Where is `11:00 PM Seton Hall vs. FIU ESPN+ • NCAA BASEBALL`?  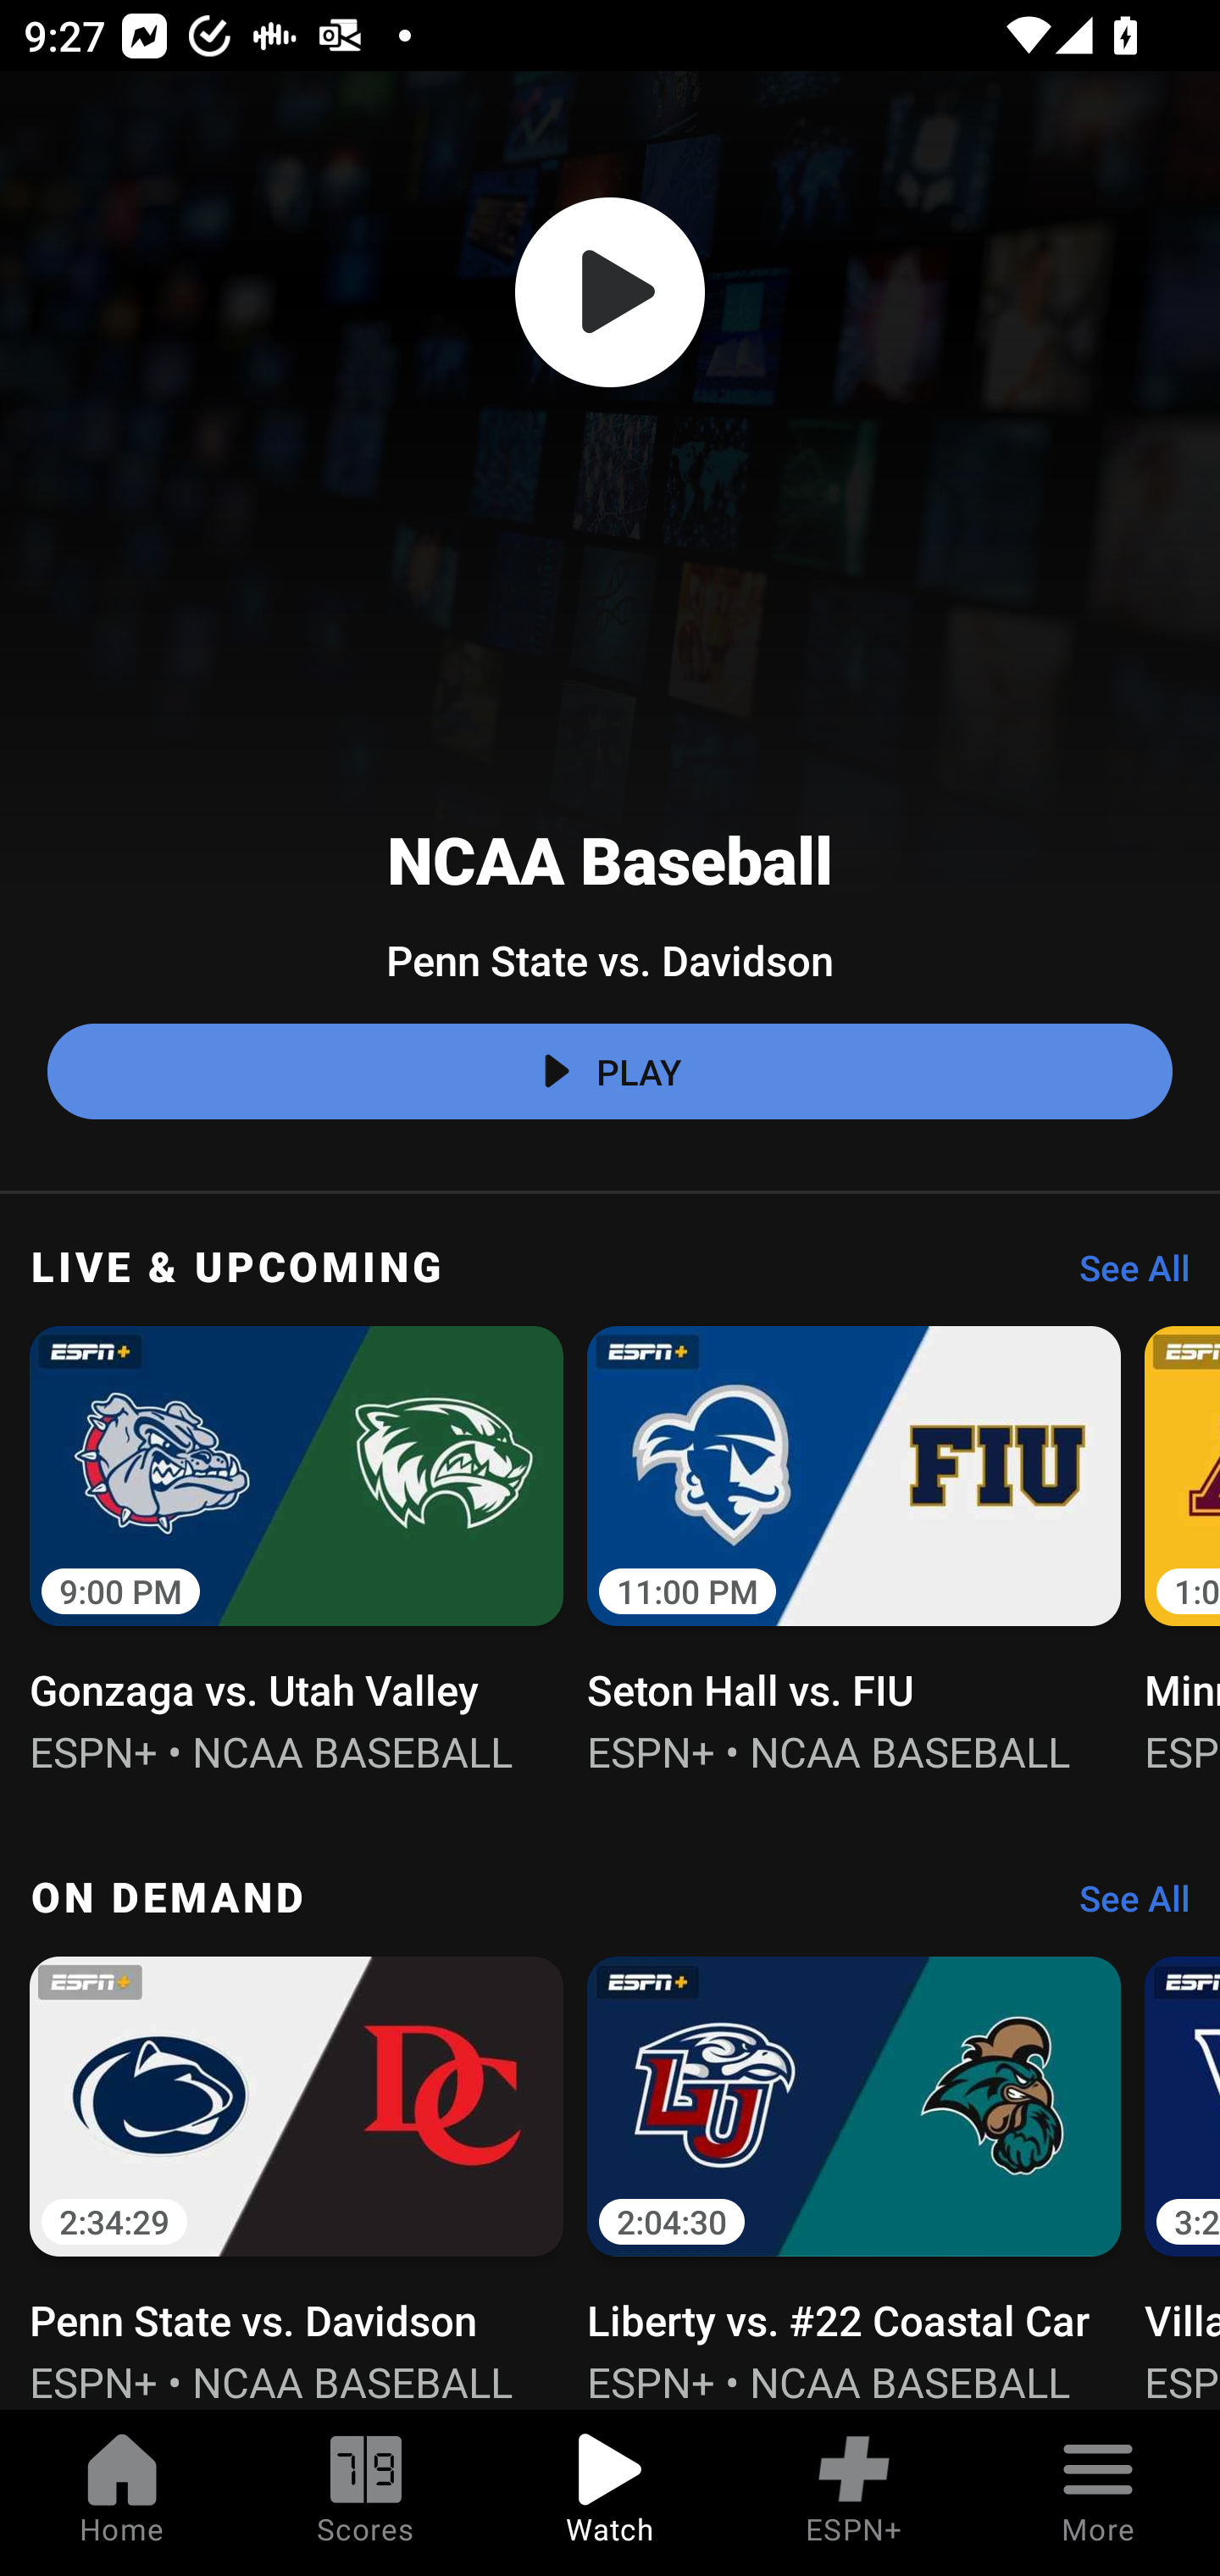 11:00 PM Seton Hall vs. FIU ESPN+ • NCAA BASEBALL is located at coordinates (854, 1546).